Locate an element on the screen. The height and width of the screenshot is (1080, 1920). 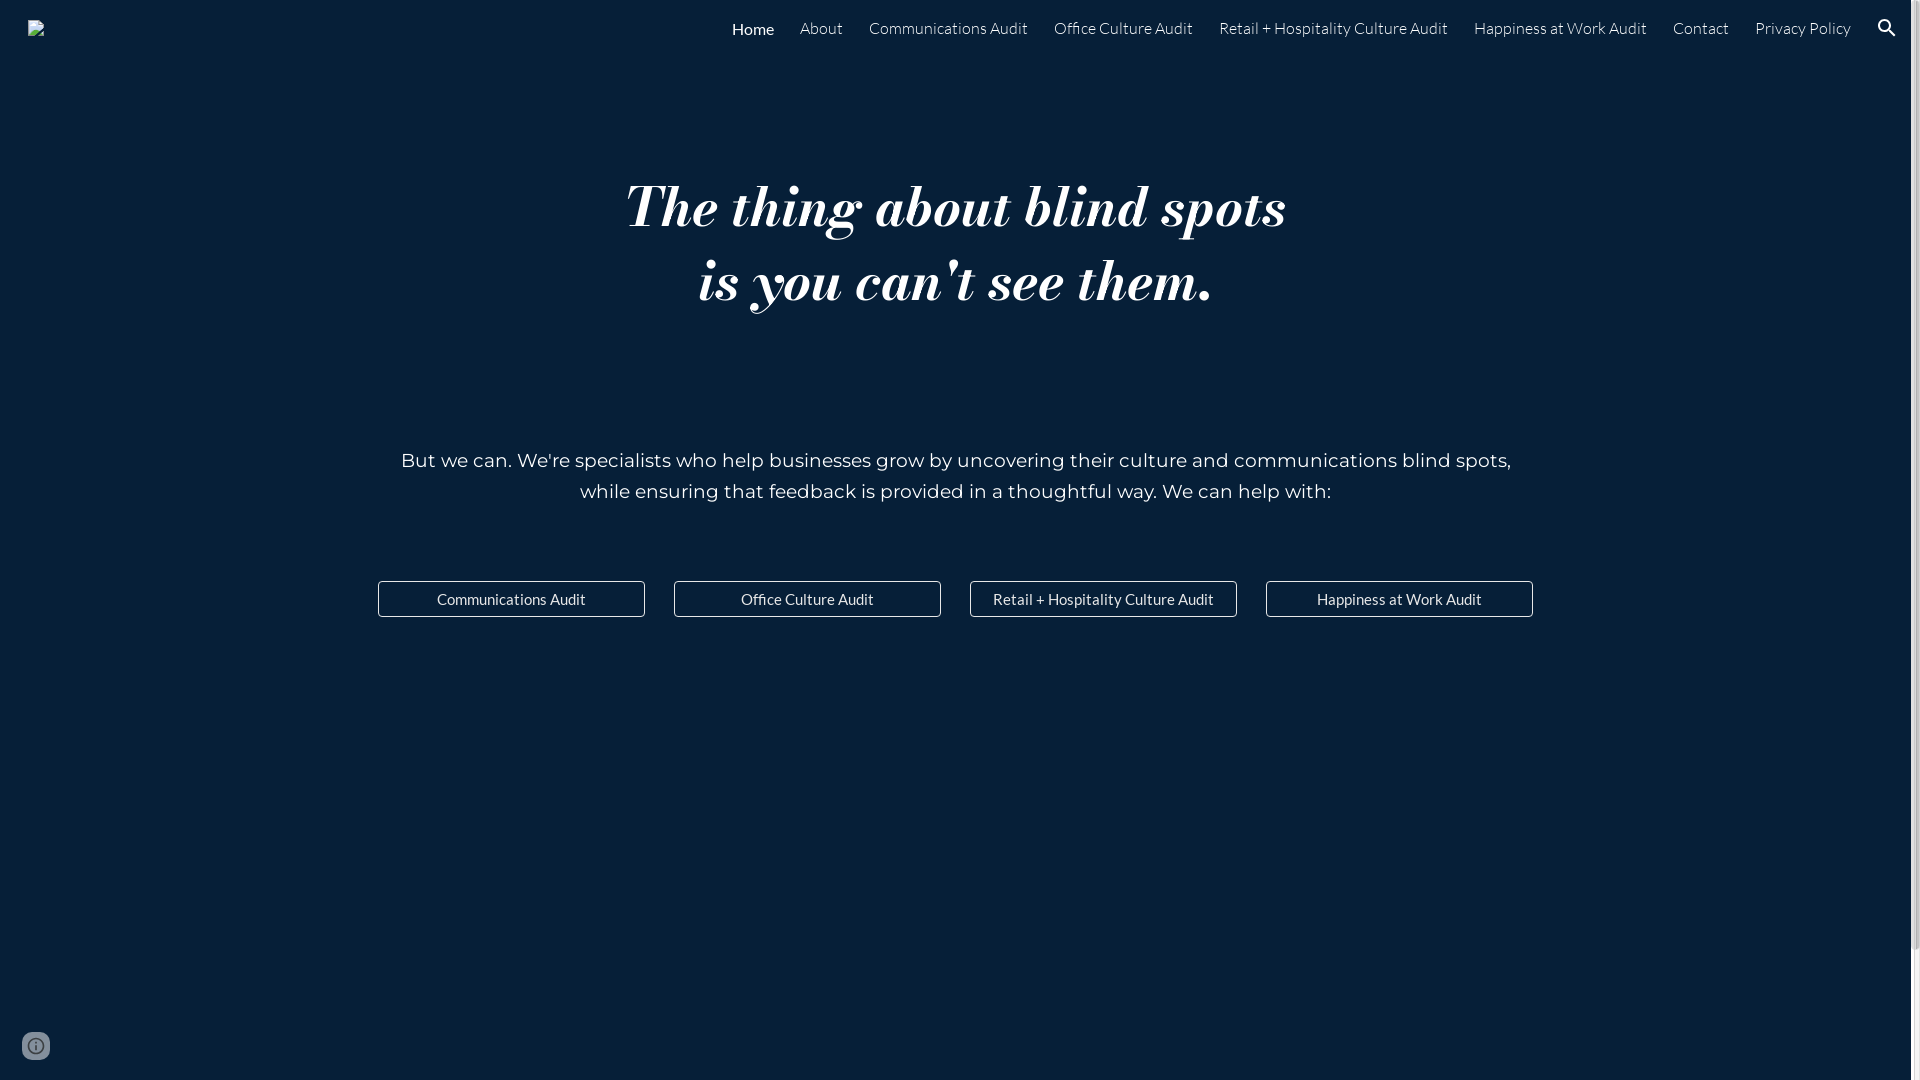
Retail + Hospitality Culture Audit is located at coordinates (1103, 599).